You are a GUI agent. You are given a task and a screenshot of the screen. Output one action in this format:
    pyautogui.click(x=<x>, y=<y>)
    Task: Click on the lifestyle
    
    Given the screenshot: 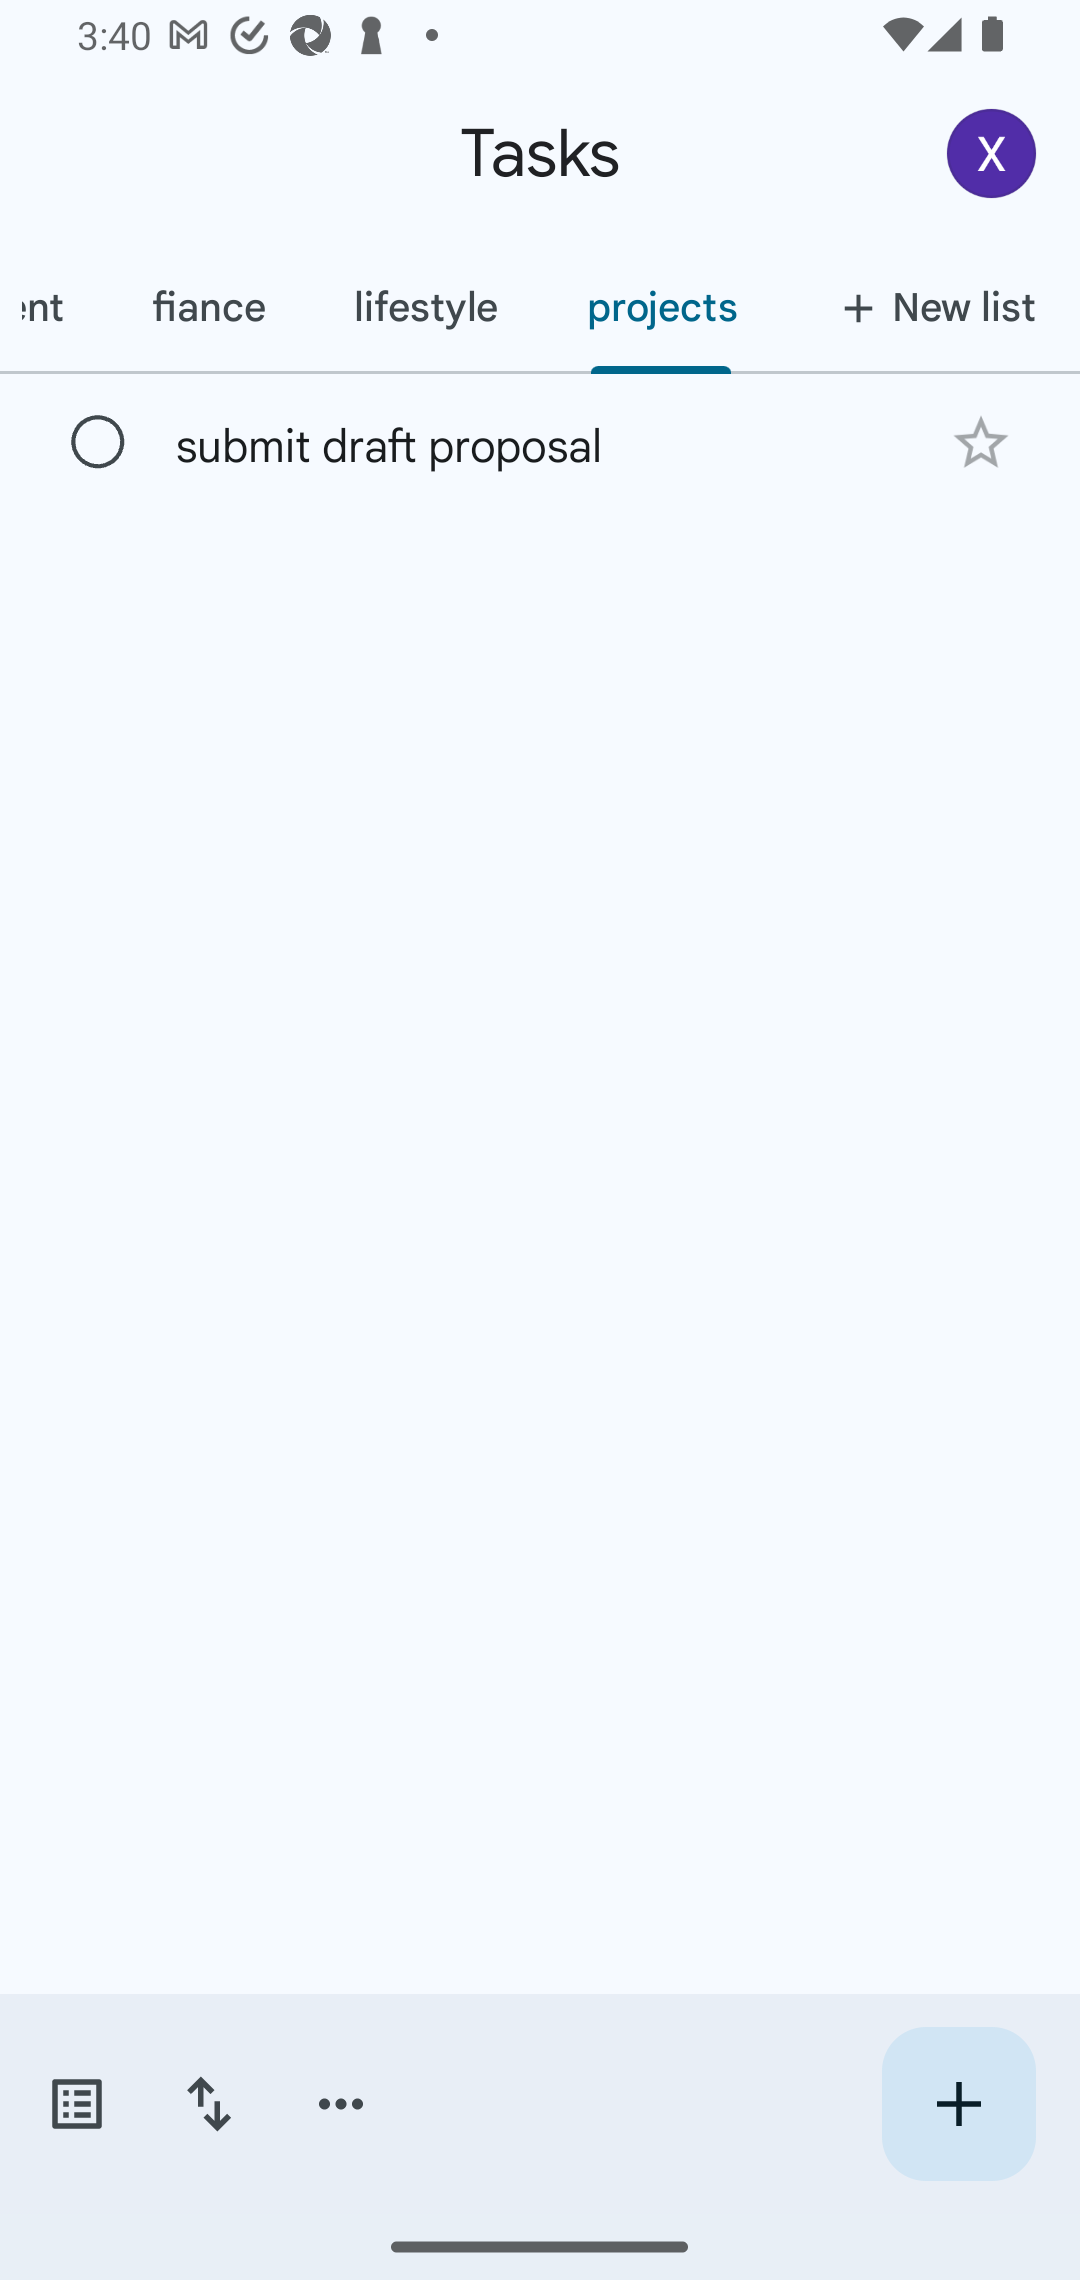 What is the action you would take?
    pyautogui.click(x=425, y=307)
    